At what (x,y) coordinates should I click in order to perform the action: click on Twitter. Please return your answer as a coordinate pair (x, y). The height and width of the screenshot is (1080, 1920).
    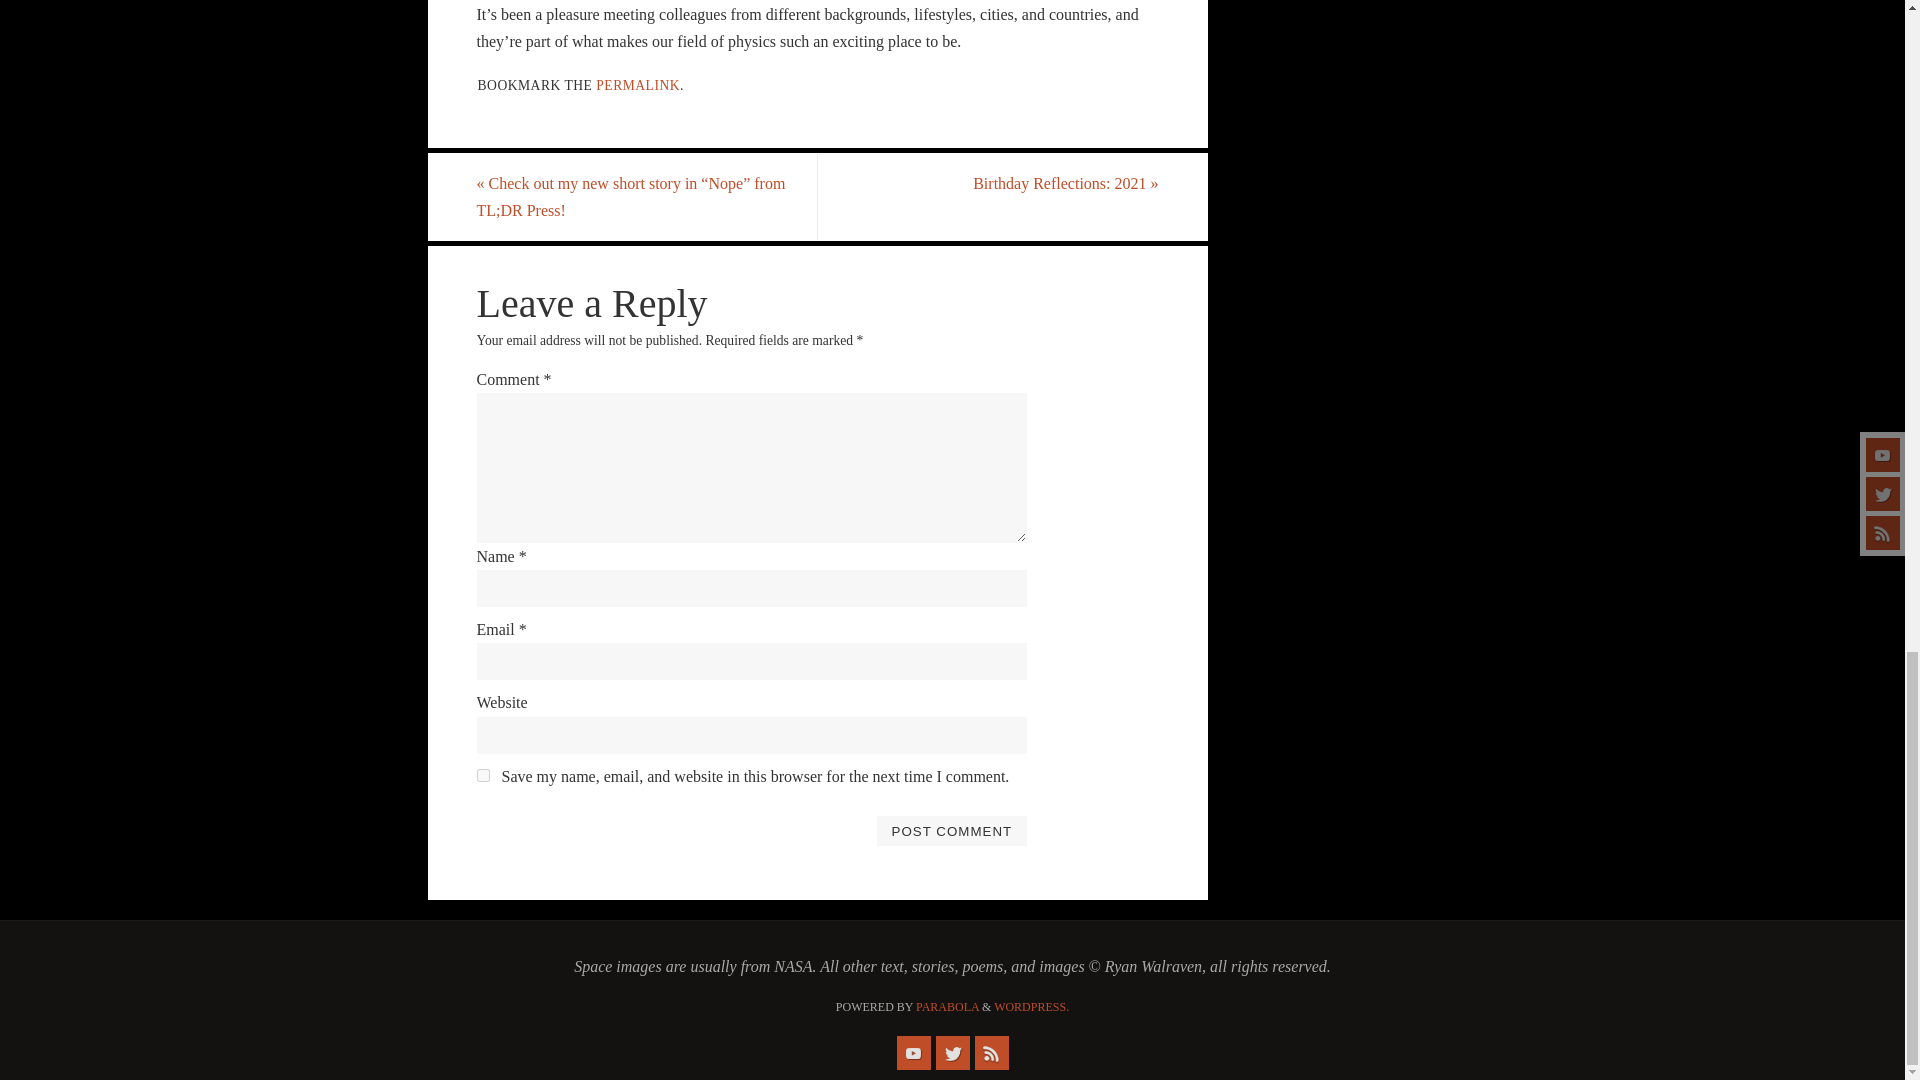
    Looking at the image, I should click on (952, 1052).